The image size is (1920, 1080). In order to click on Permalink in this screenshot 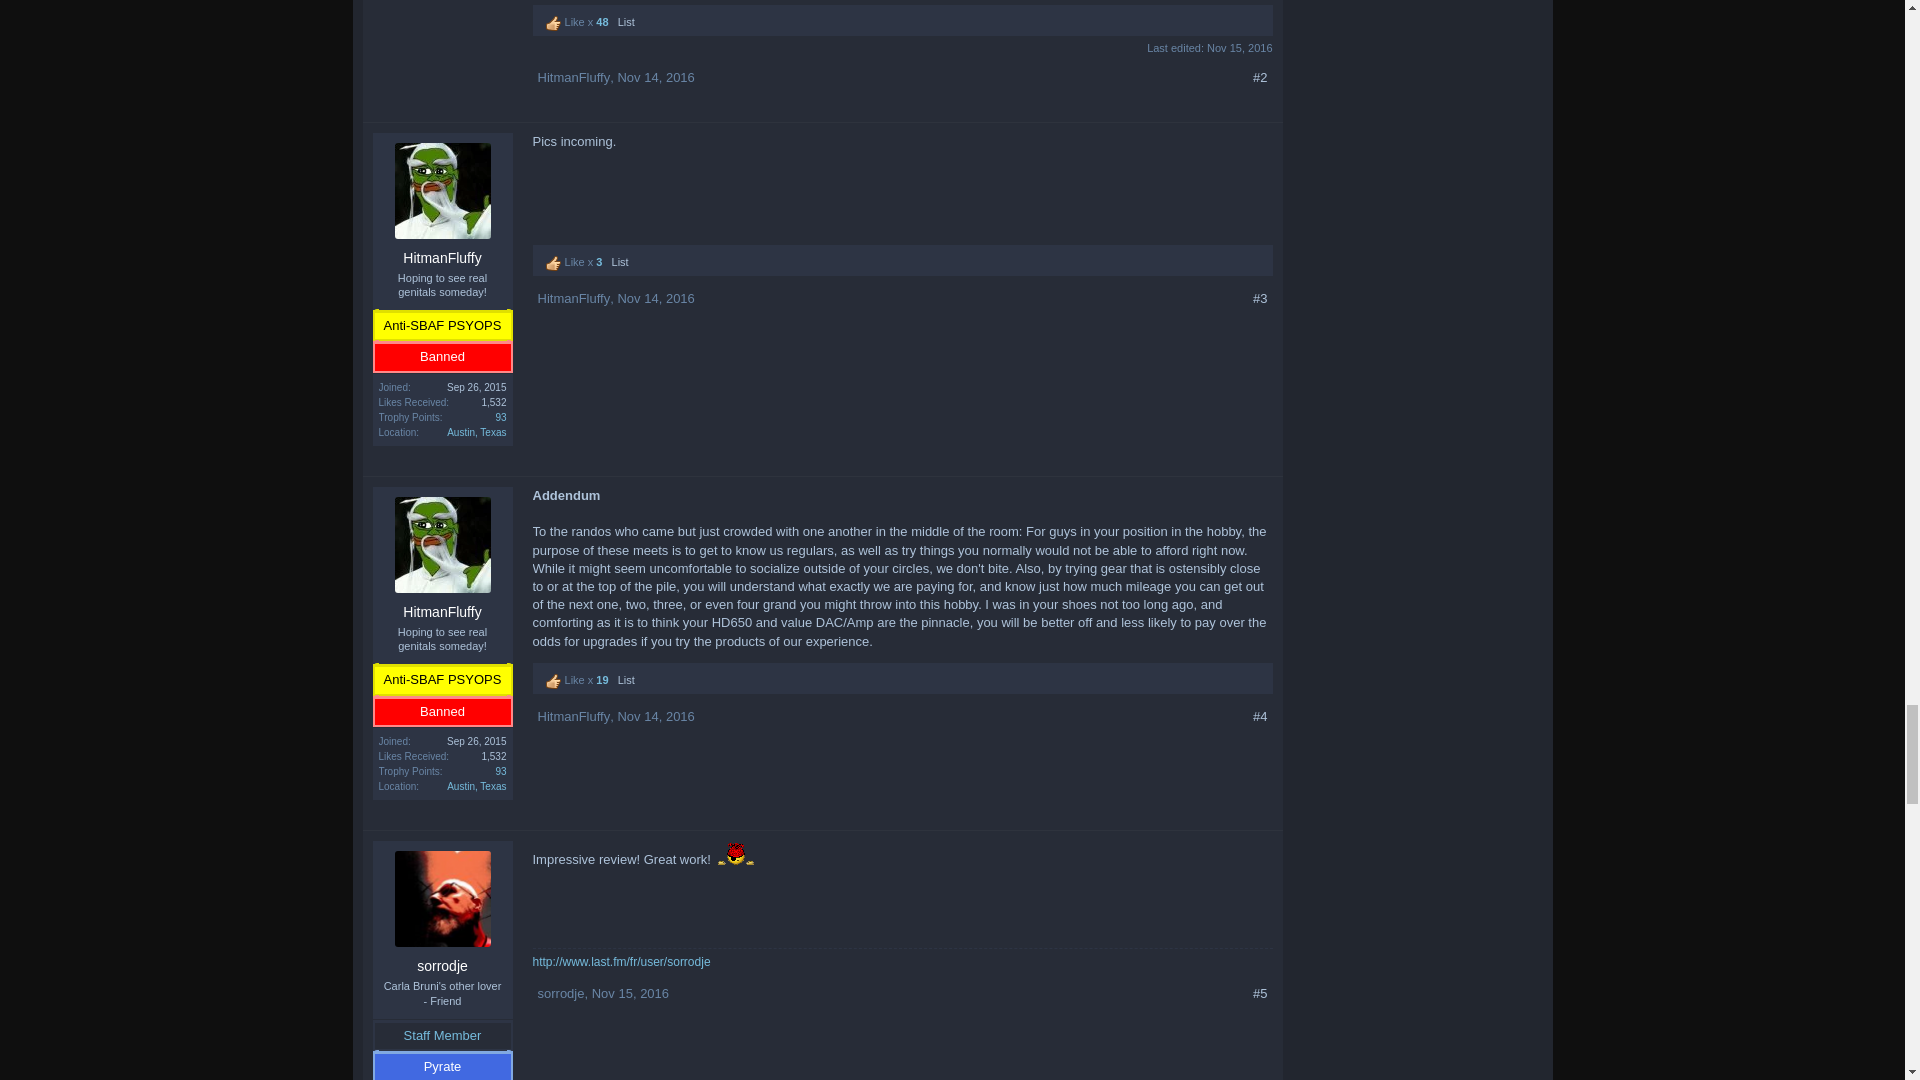, I will do `click(654, 78)`.